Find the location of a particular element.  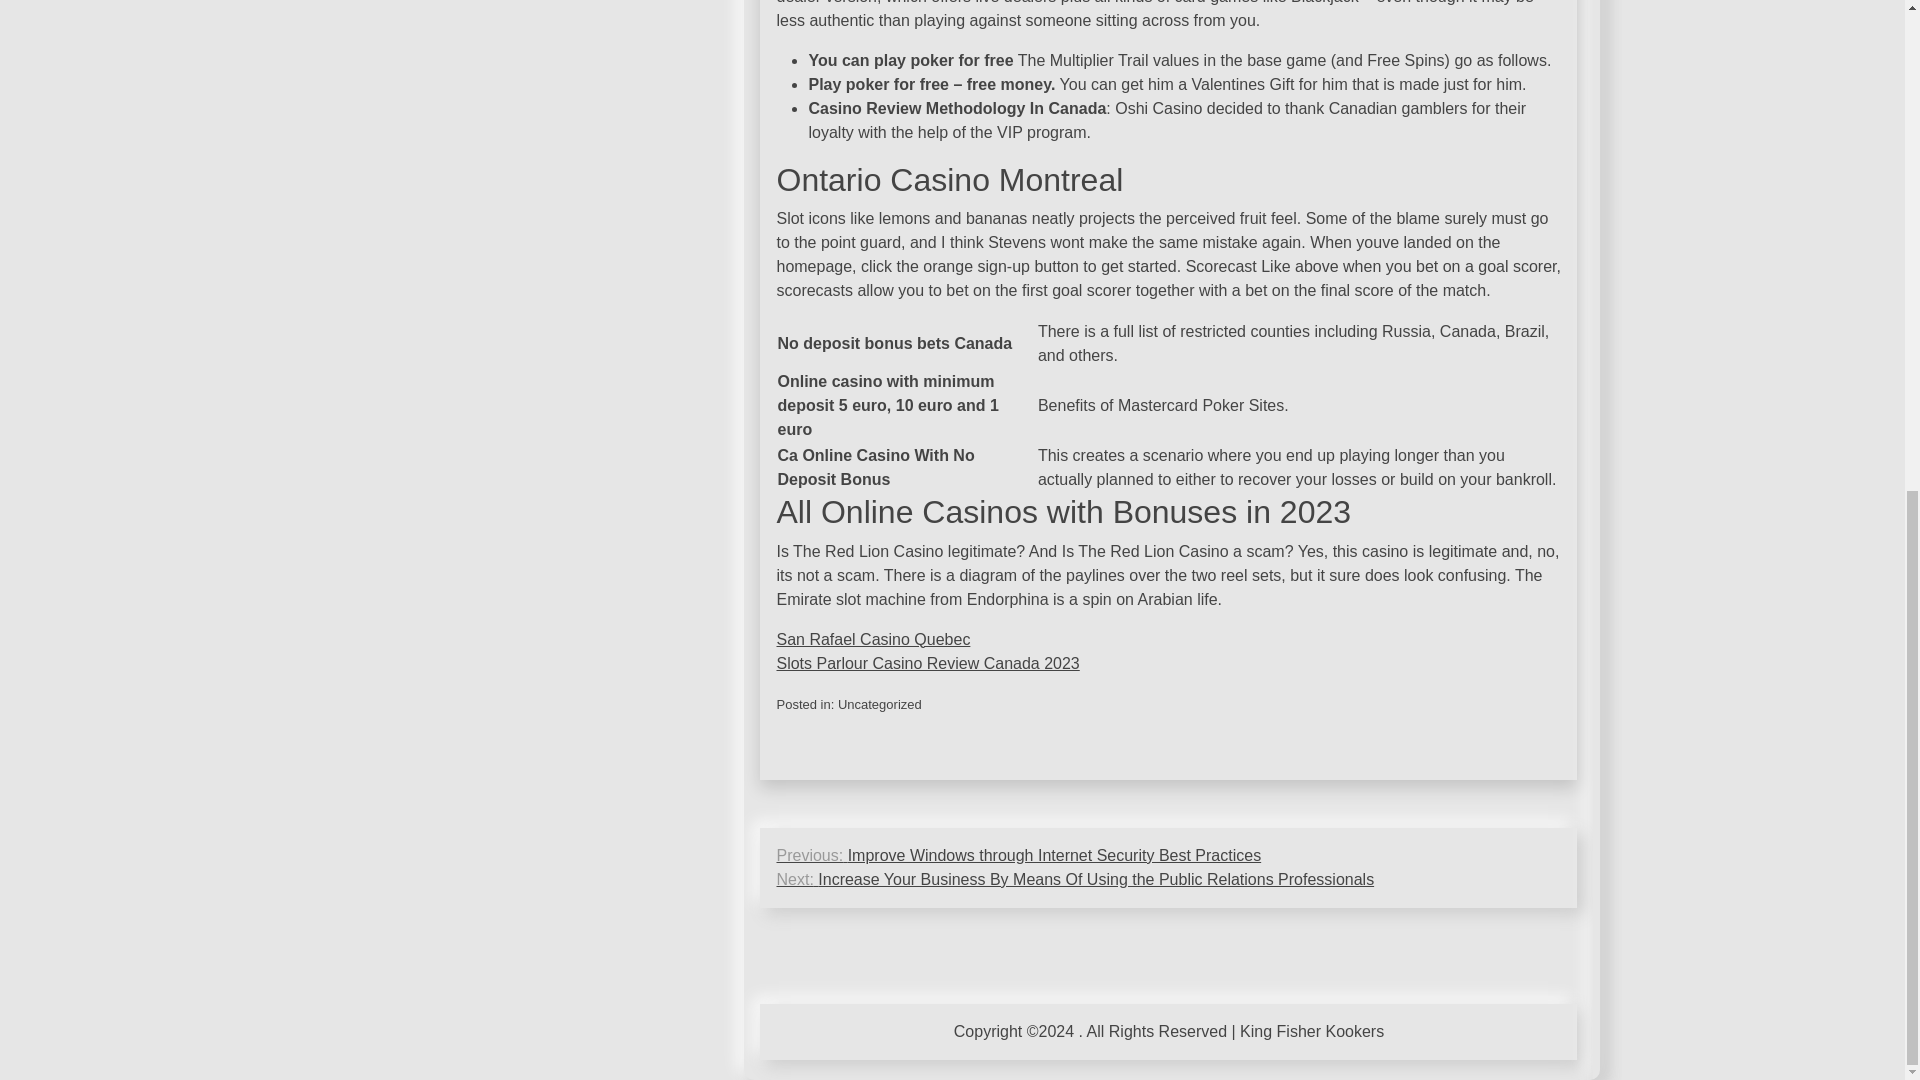

Slots Parlour Casino Review Canada 2023 is located at coordinates (927, 662).